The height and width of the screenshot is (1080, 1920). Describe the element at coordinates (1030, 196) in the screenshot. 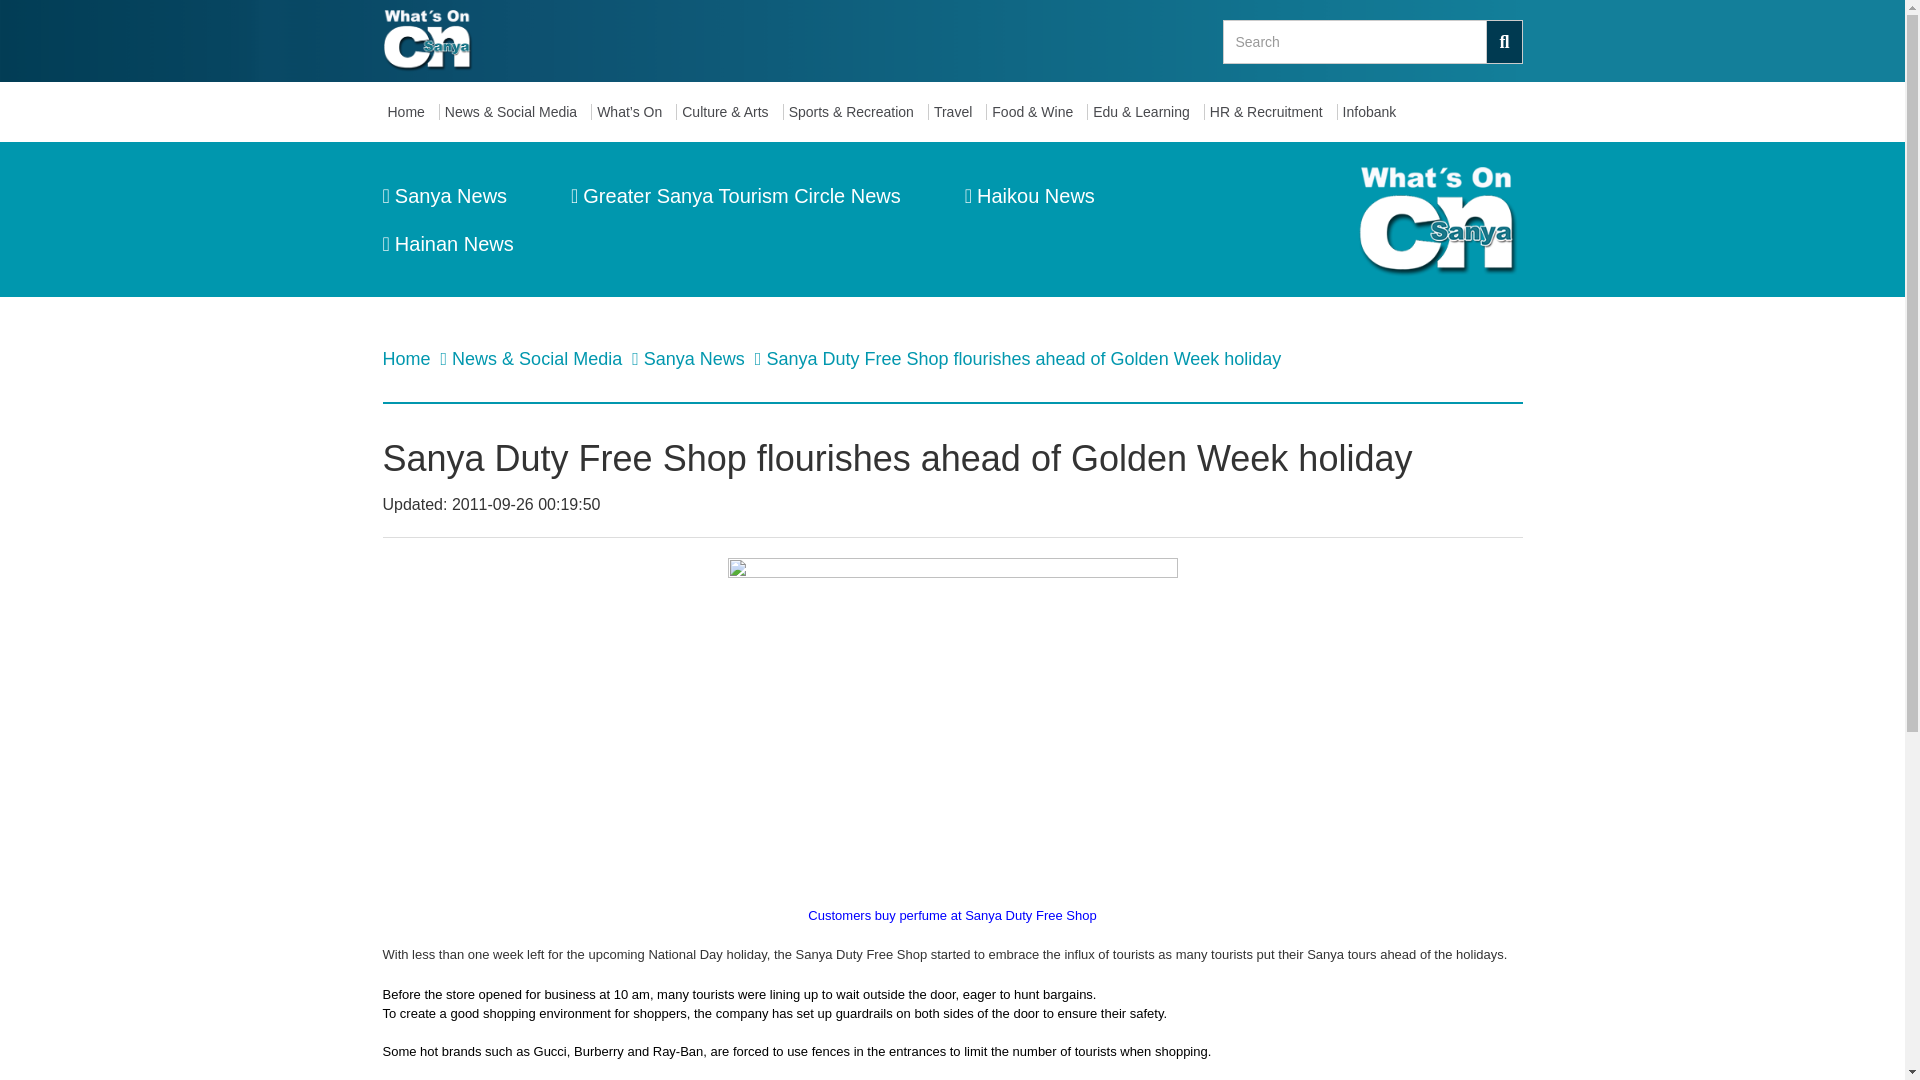

I see `Haikou News` at that location.